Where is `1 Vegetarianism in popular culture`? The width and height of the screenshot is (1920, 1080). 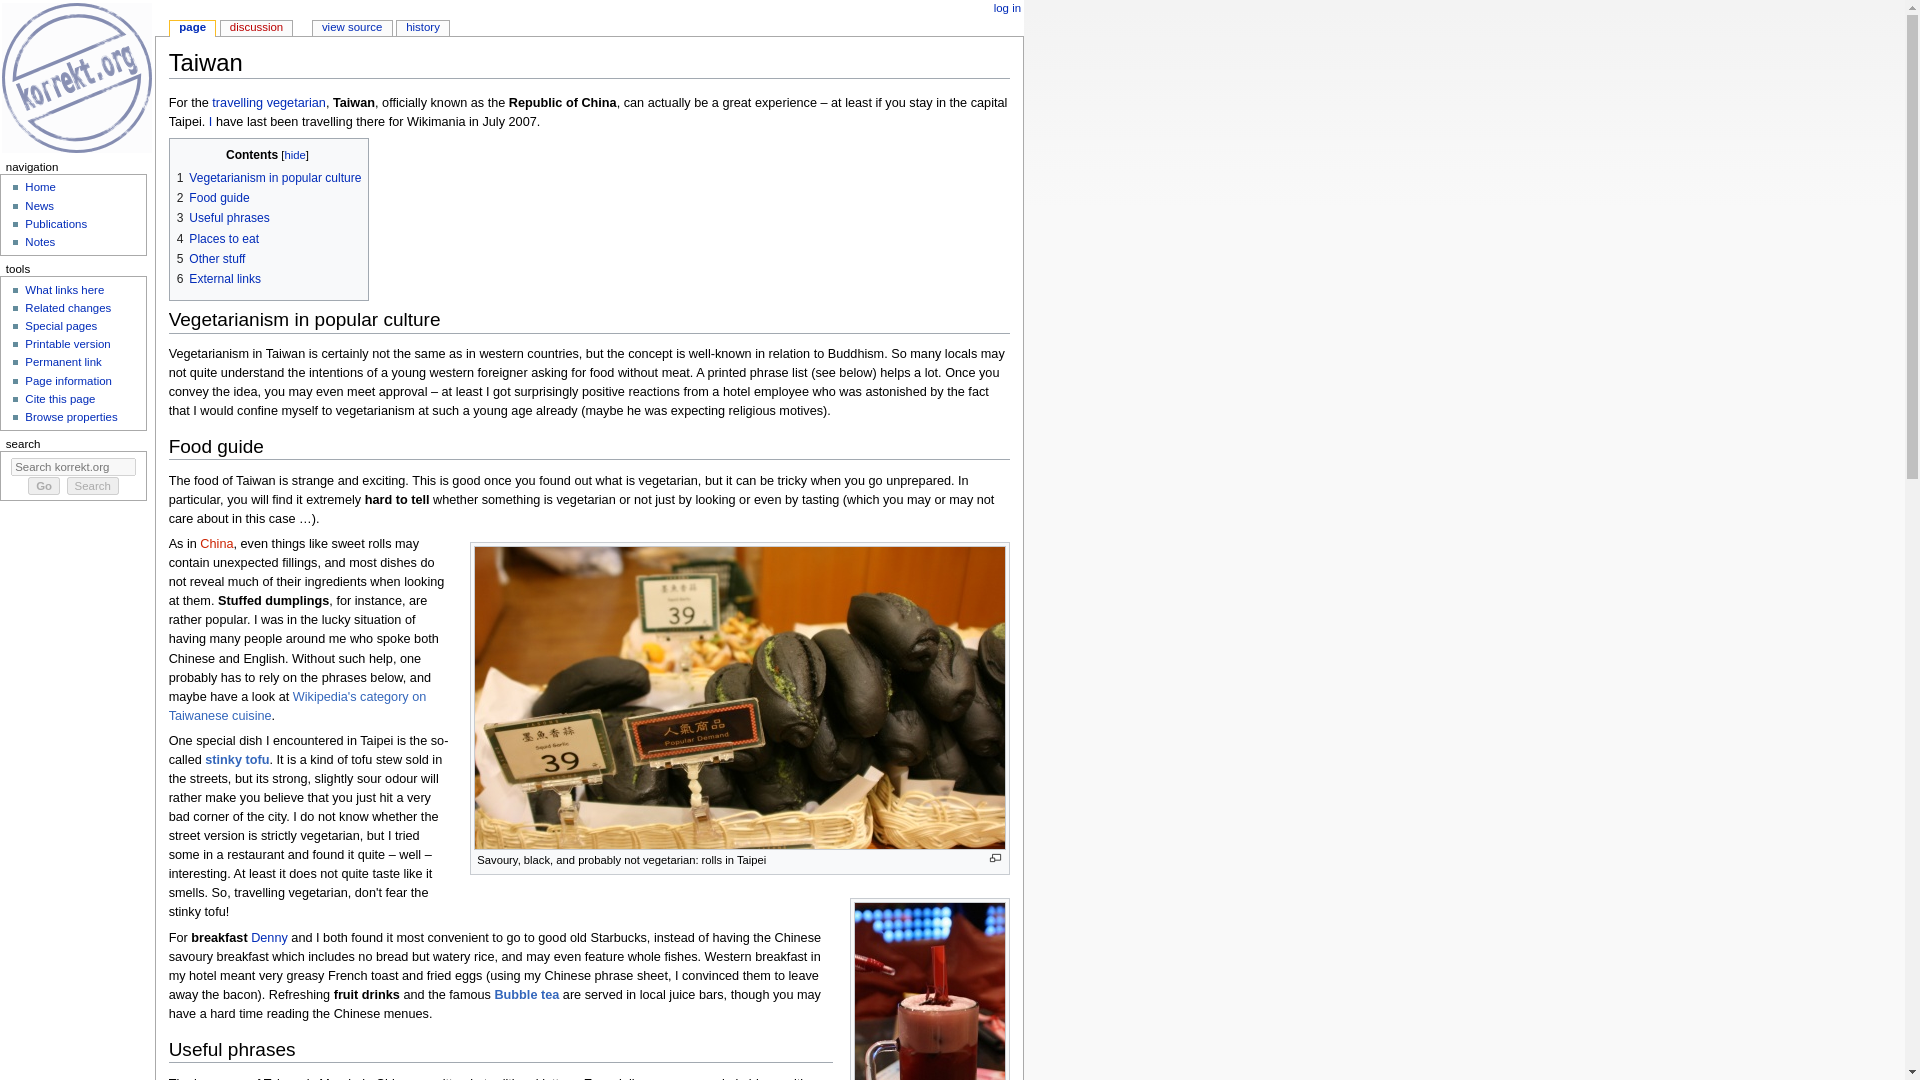 1 Vegetarianism in popular culture is located at coordinates (269, 177).